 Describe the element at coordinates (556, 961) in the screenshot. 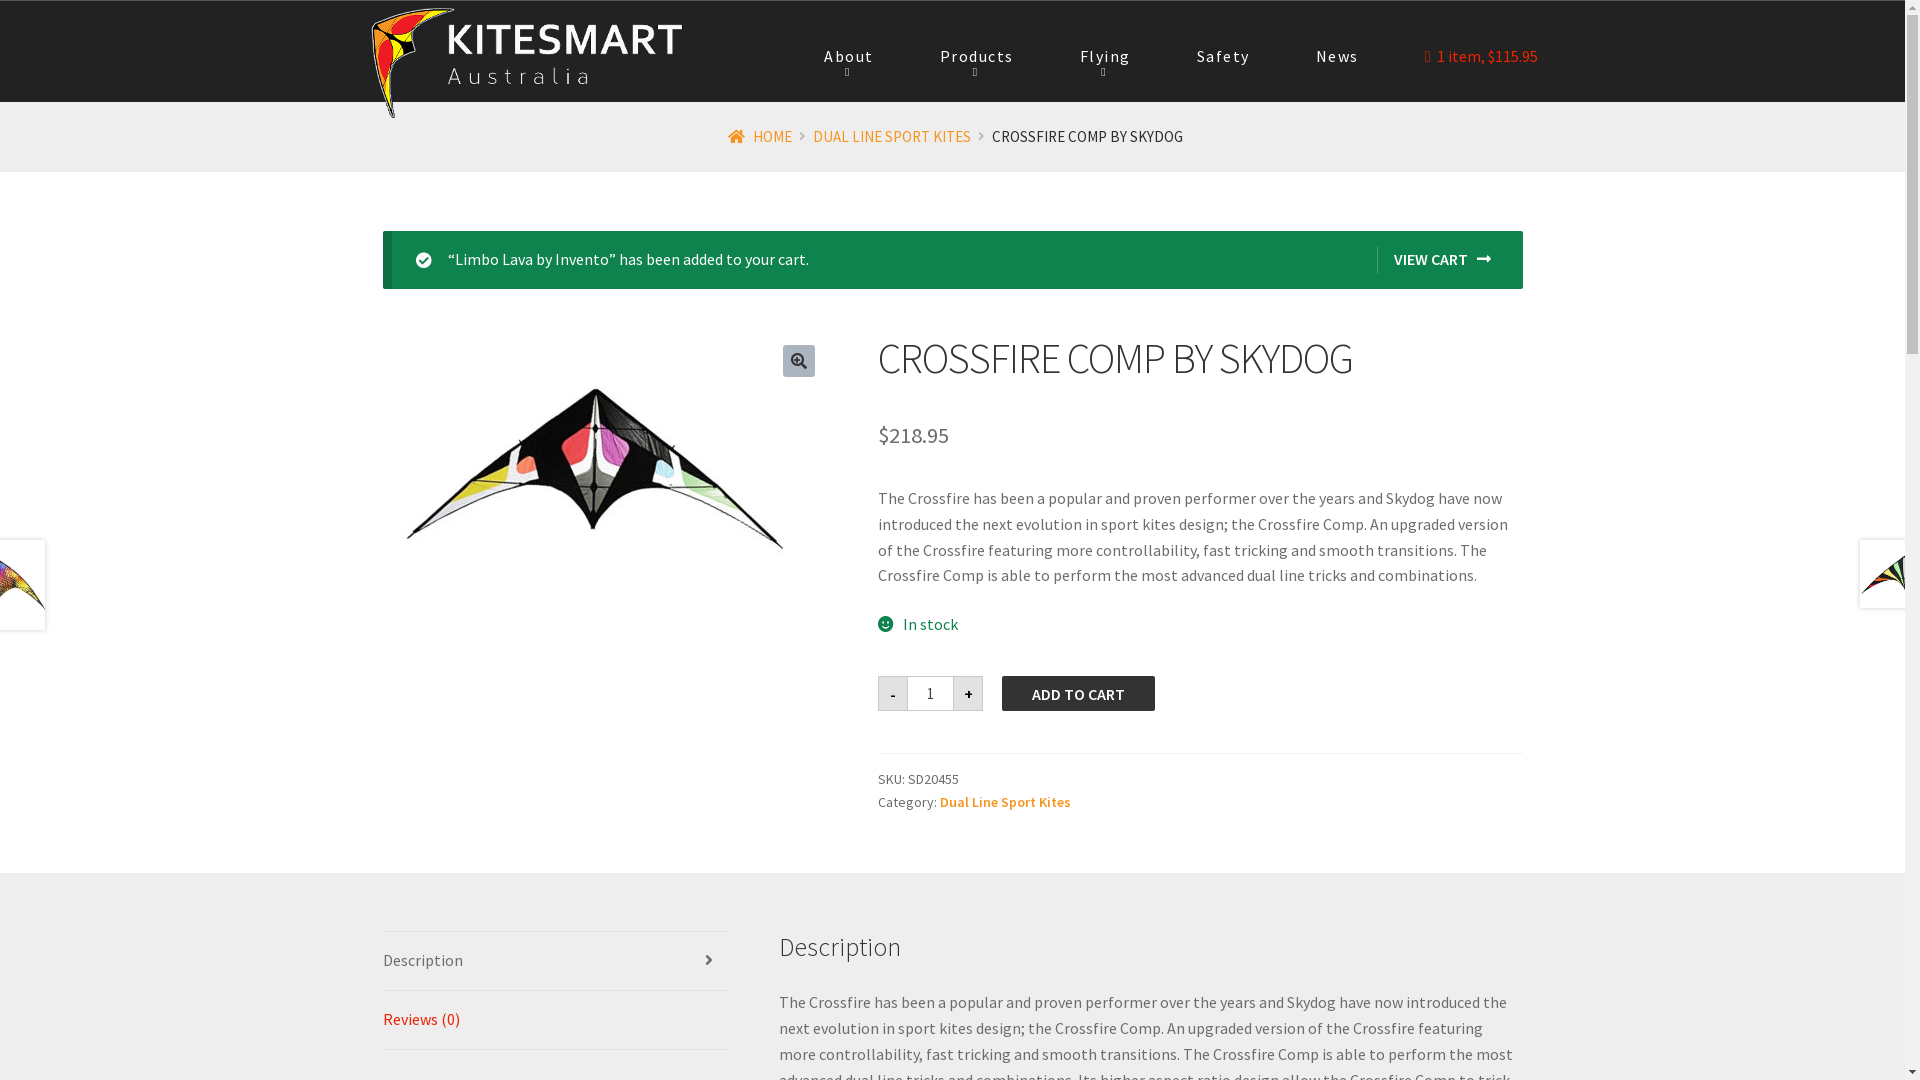

I see `Description` at that location.